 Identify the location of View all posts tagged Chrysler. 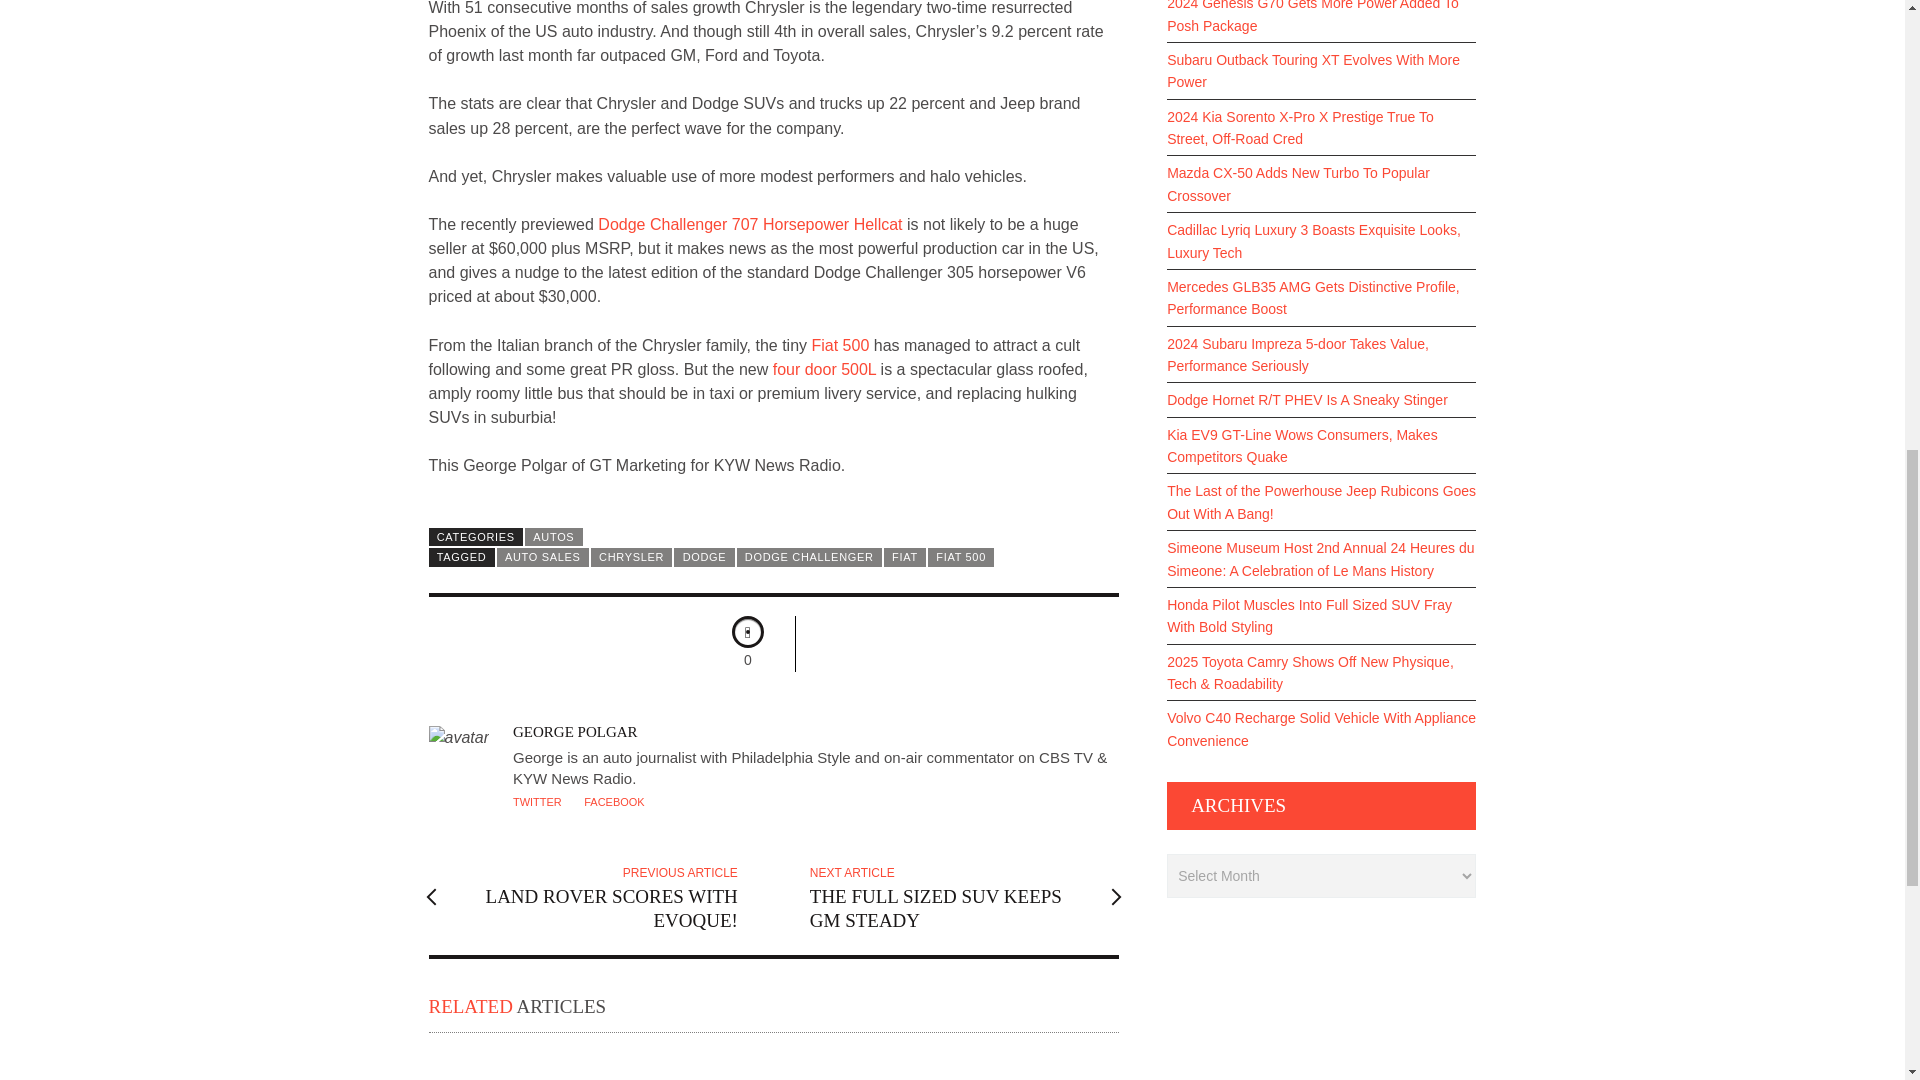
(632, 556).